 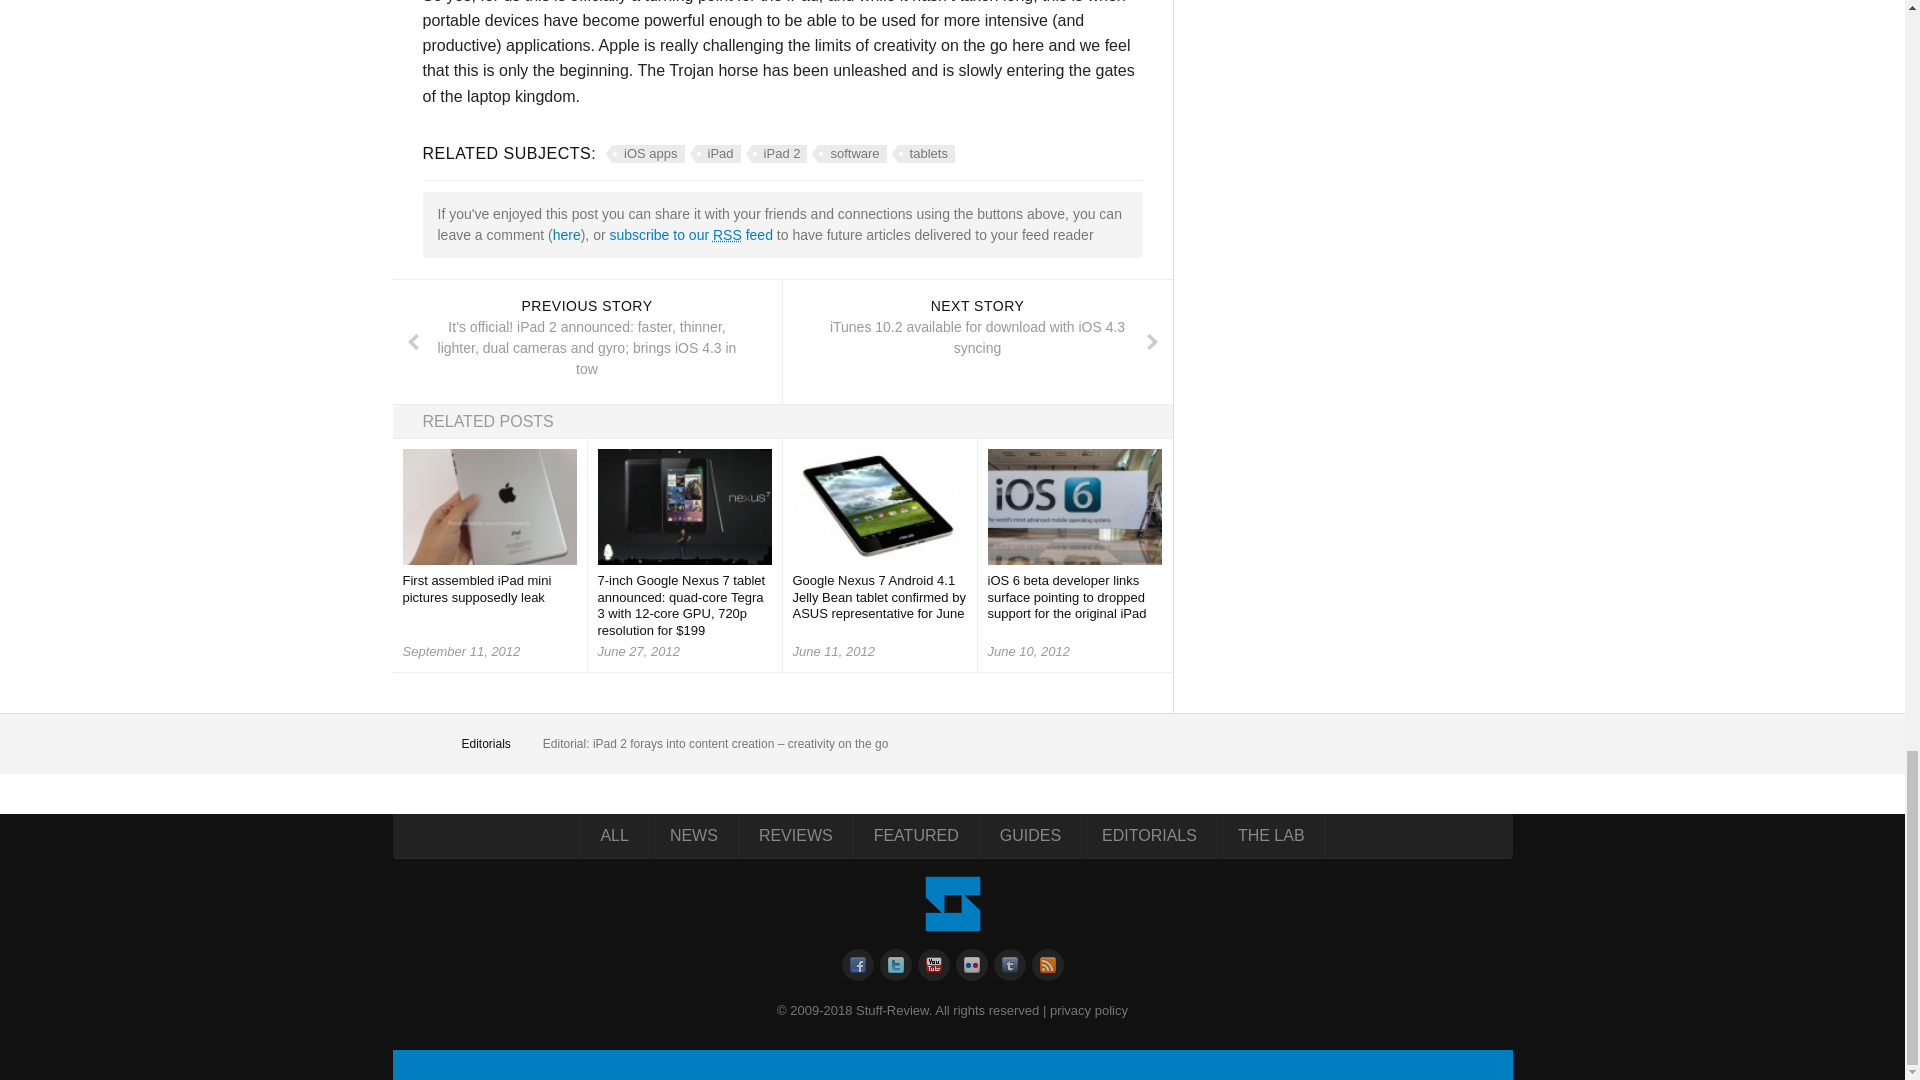 I want to click on iPad 2, so click(x=777, y=154).